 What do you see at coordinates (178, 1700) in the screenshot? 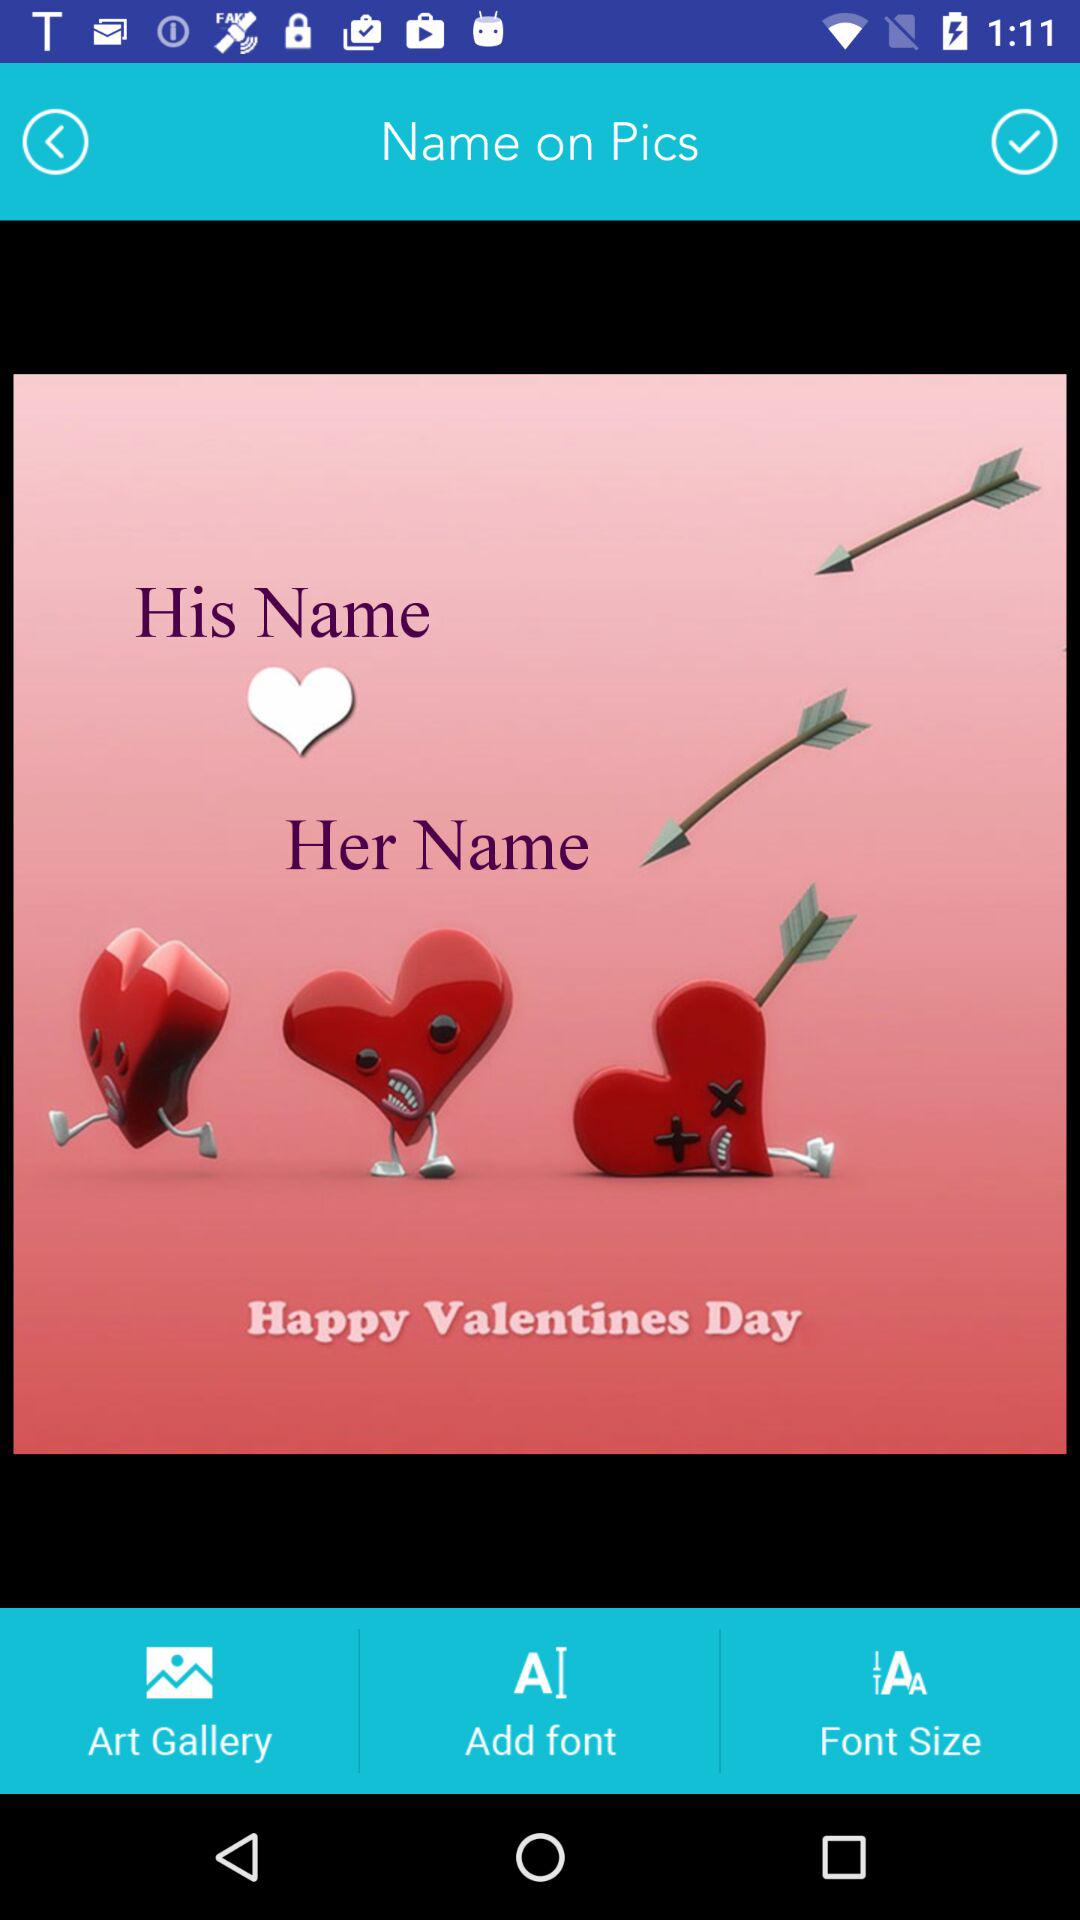
I see `go to art gallery option` at bounding box center [178, 1700].